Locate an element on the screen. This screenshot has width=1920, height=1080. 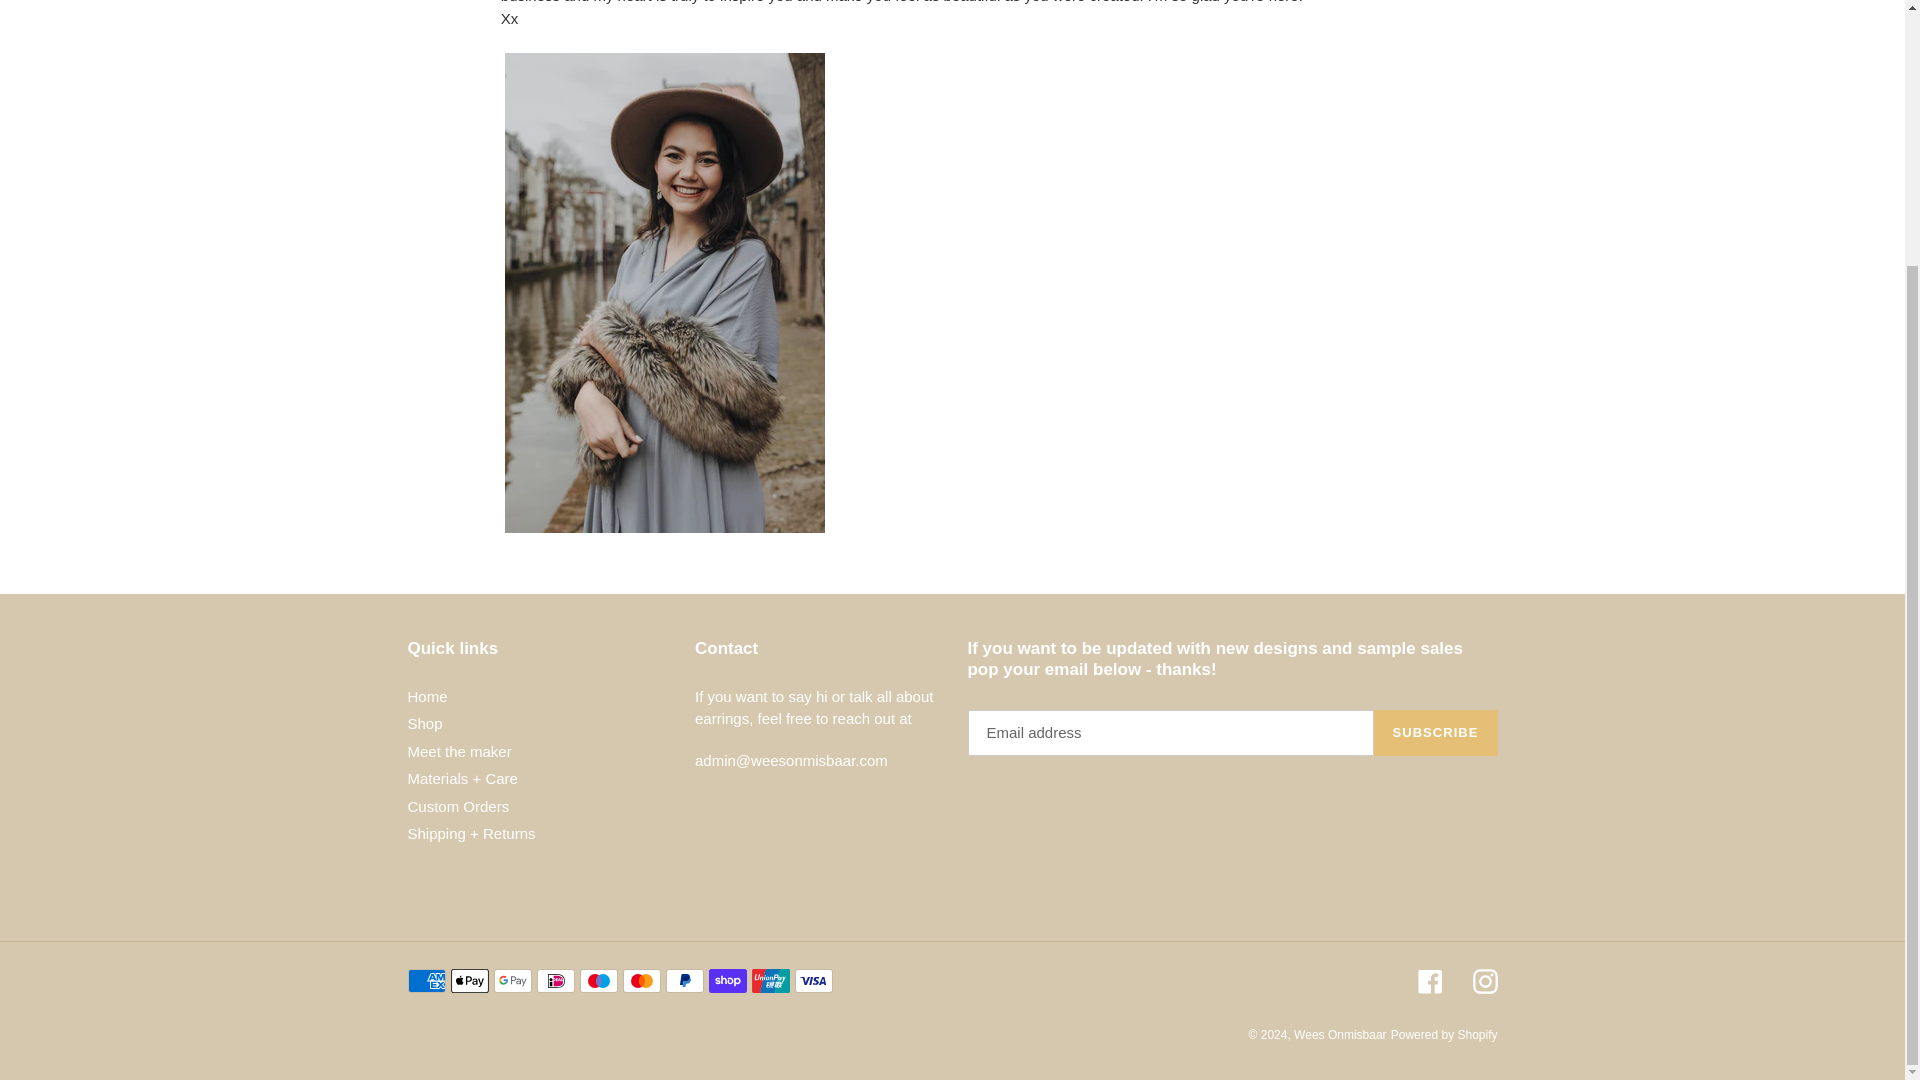
Facebook is located at coordinates (1430, 980).